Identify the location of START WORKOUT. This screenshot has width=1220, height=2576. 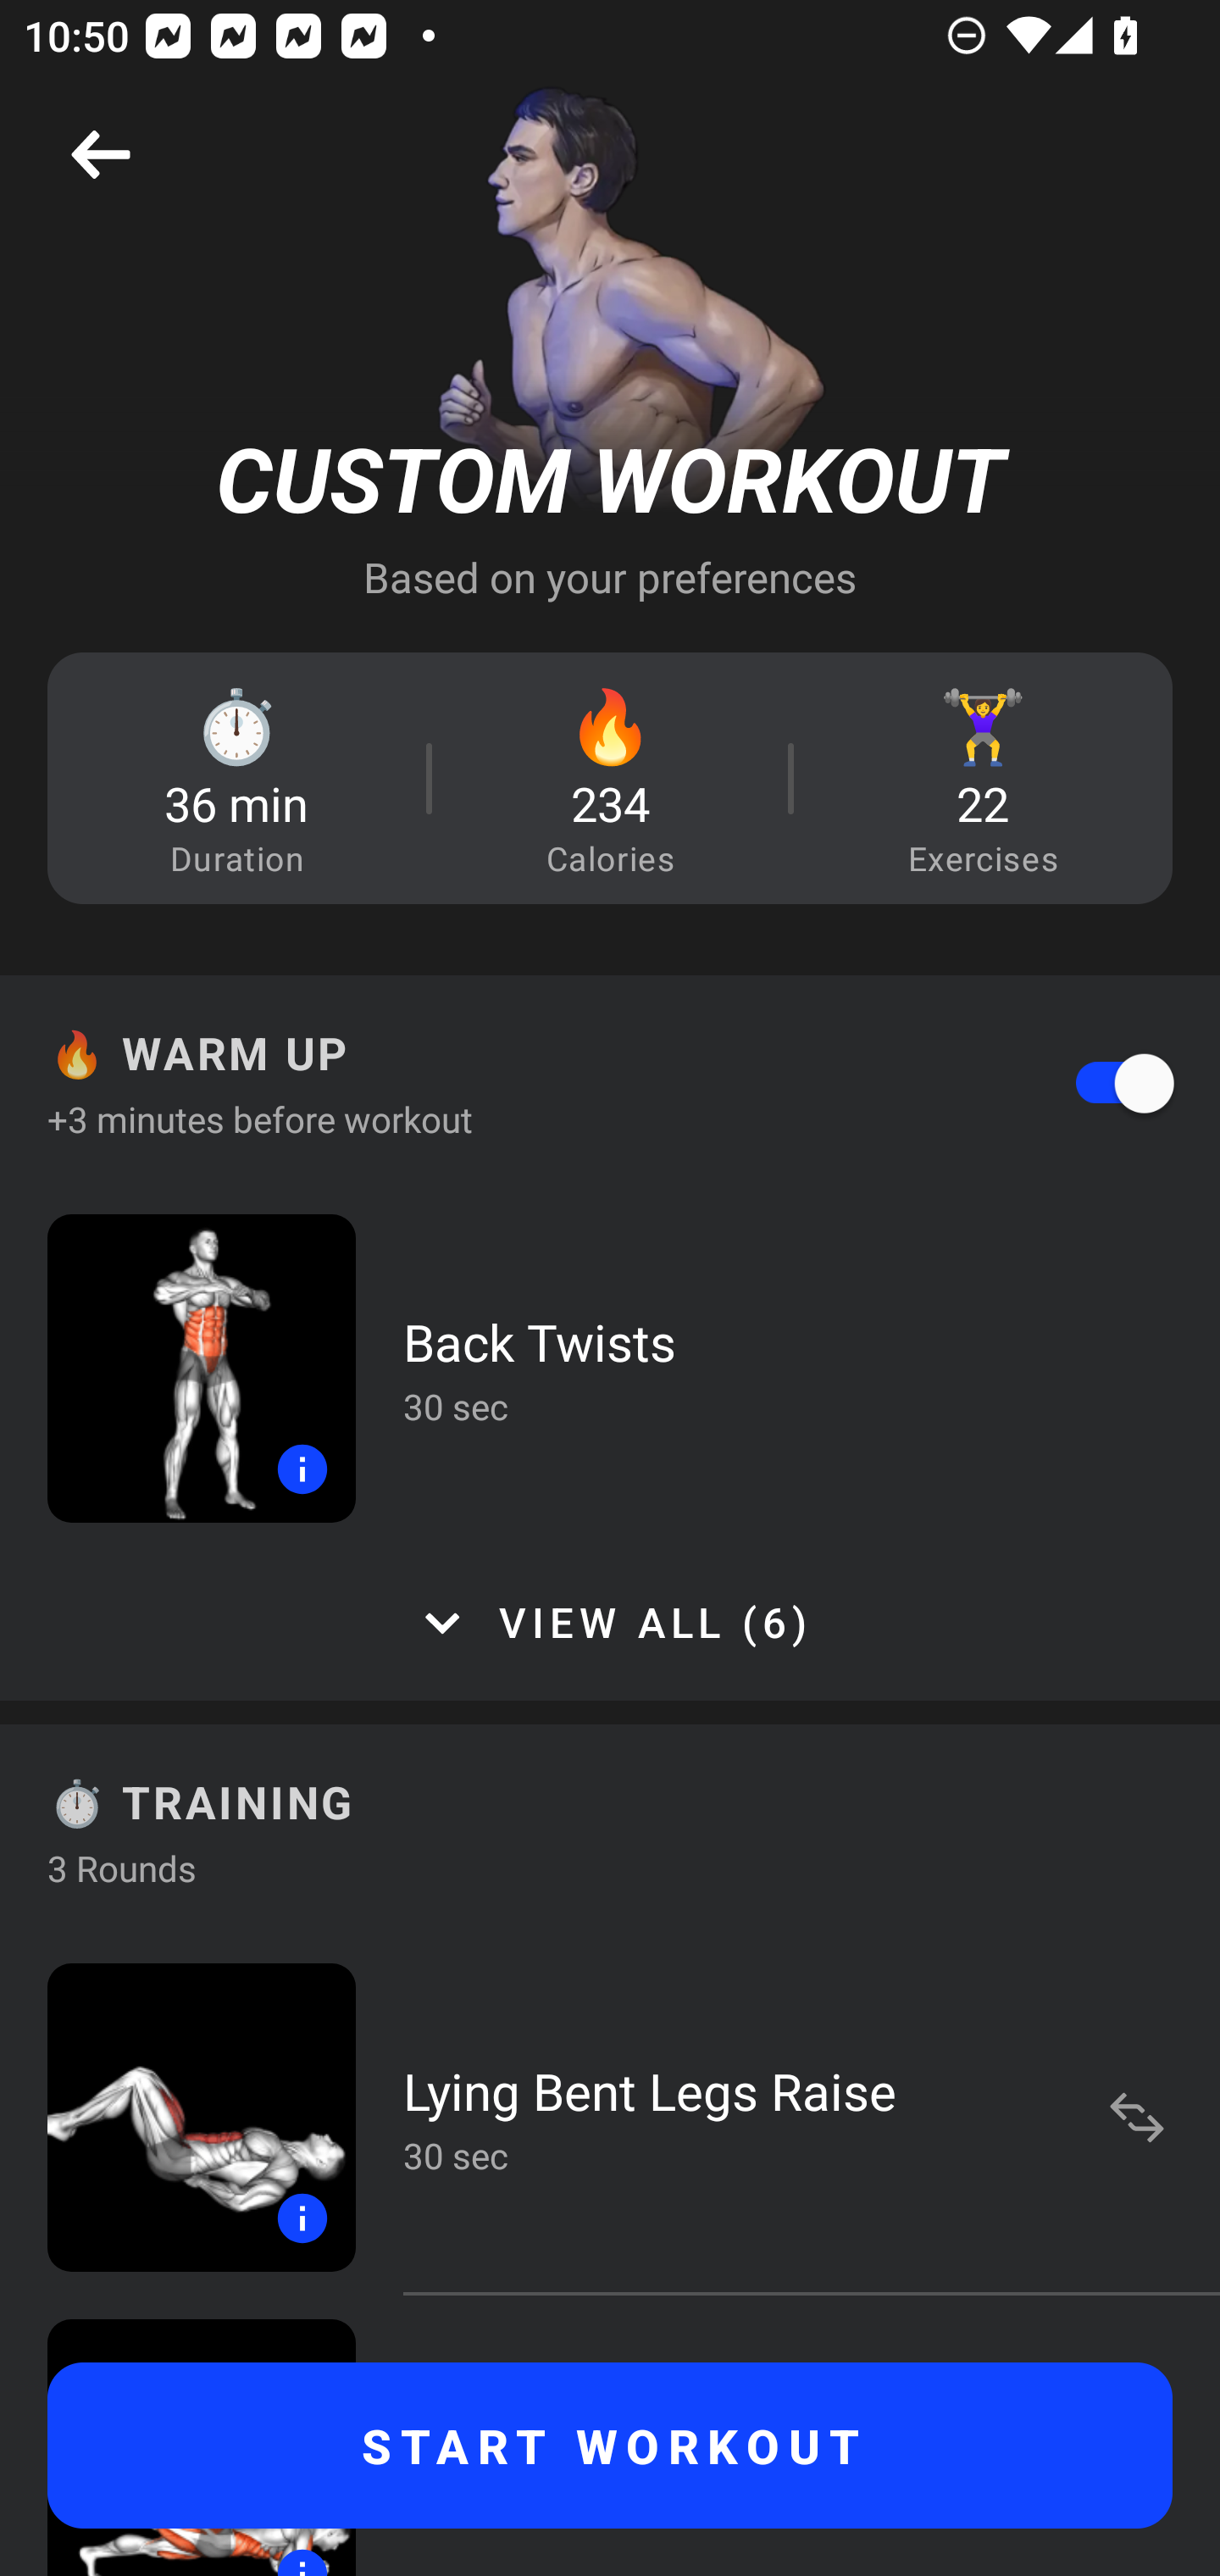
(610, 2446).